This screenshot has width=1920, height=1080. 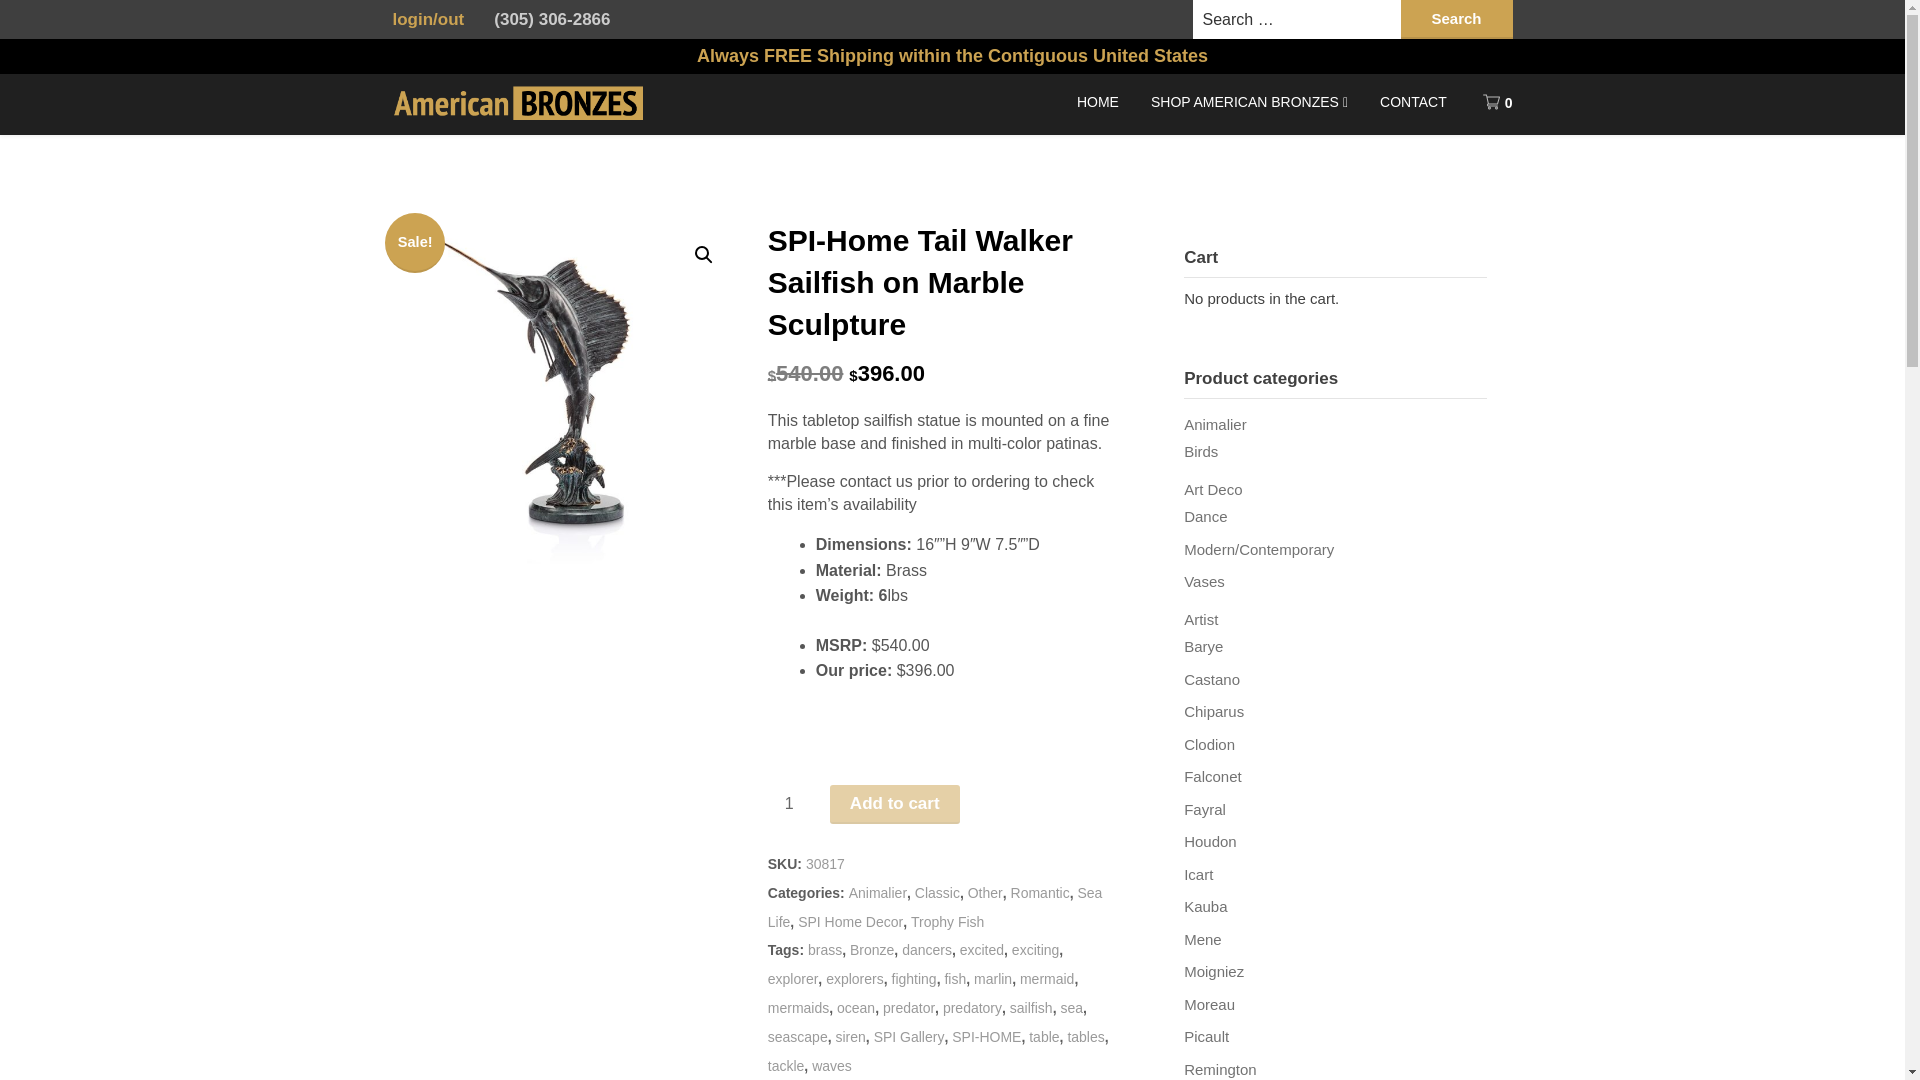 I want to click on SPI Home Decor, so click(x=850, y=921).